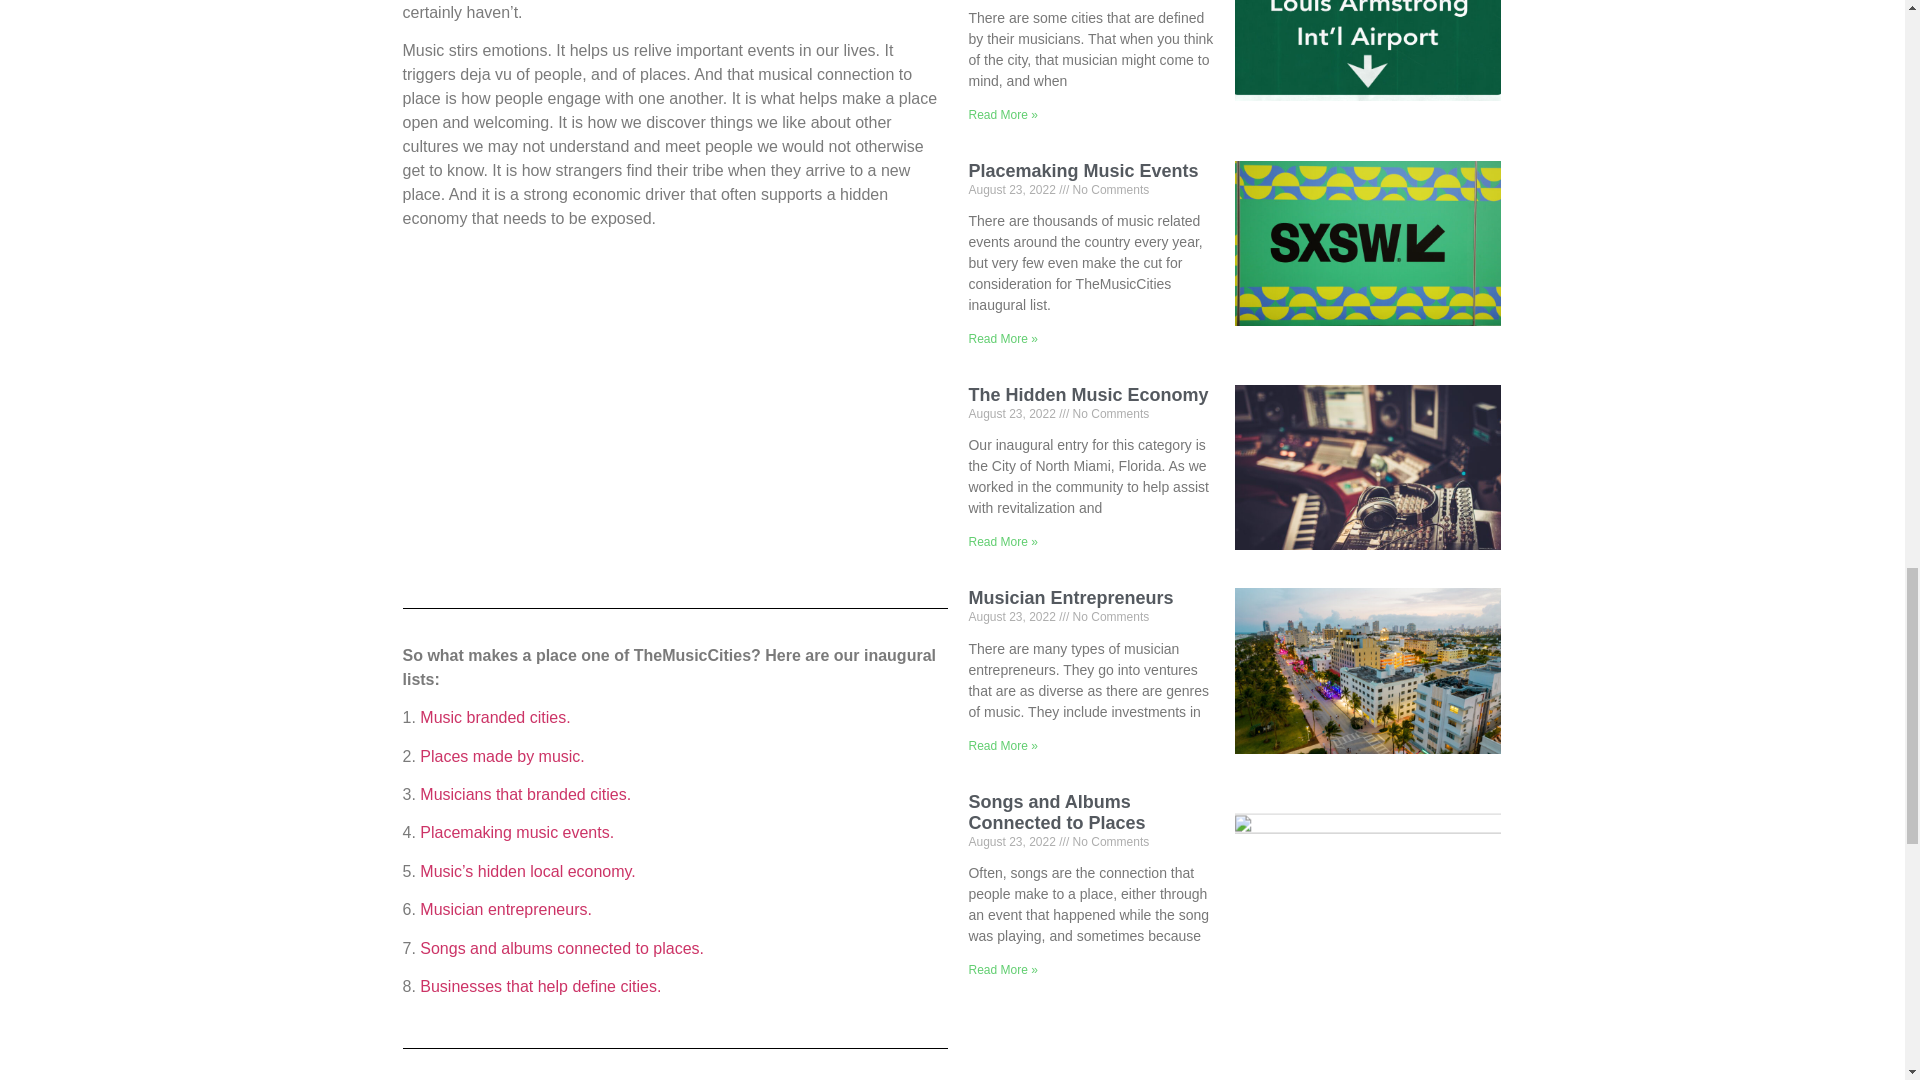  Describe the element at coordinates (495, 716) in the screenshot. I see `Music branded cities.` at that location.